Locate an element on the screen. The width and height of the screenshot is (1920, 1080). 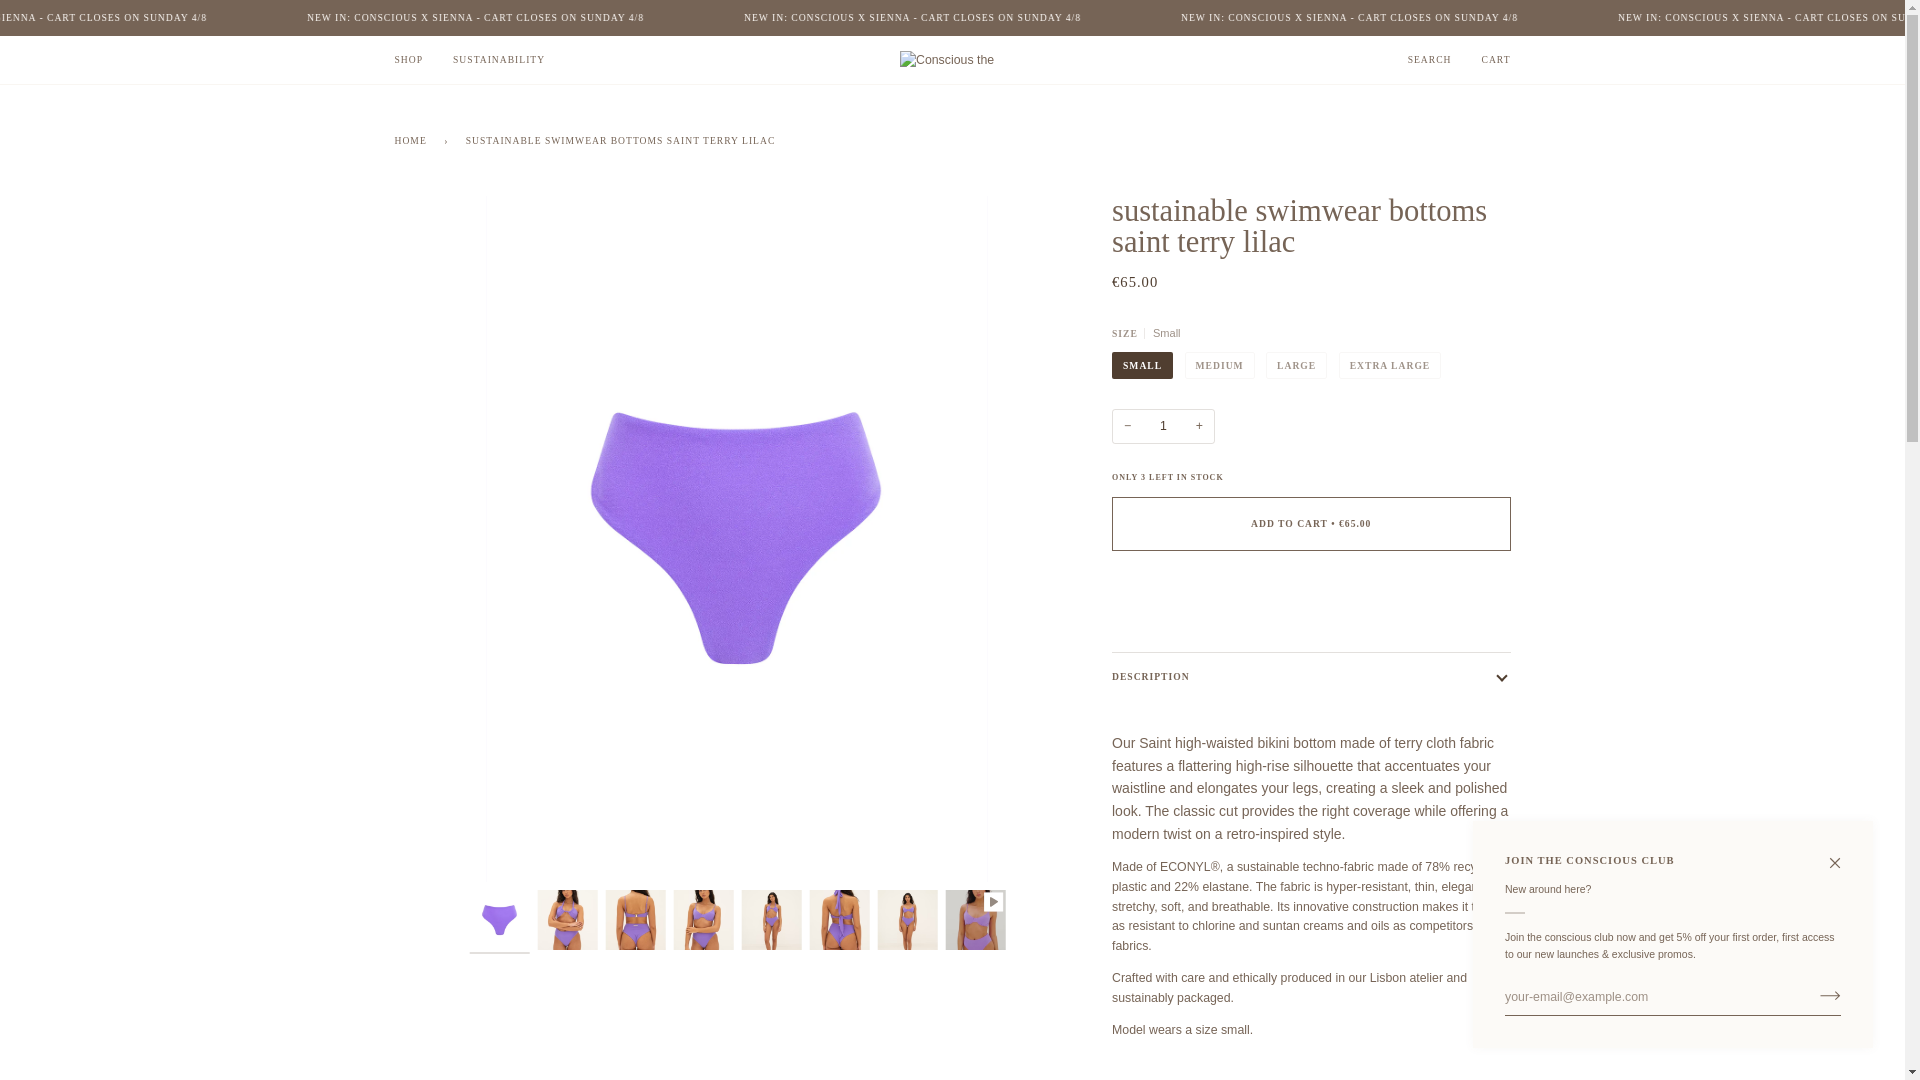
1 is located at coordinates (1163, 426).